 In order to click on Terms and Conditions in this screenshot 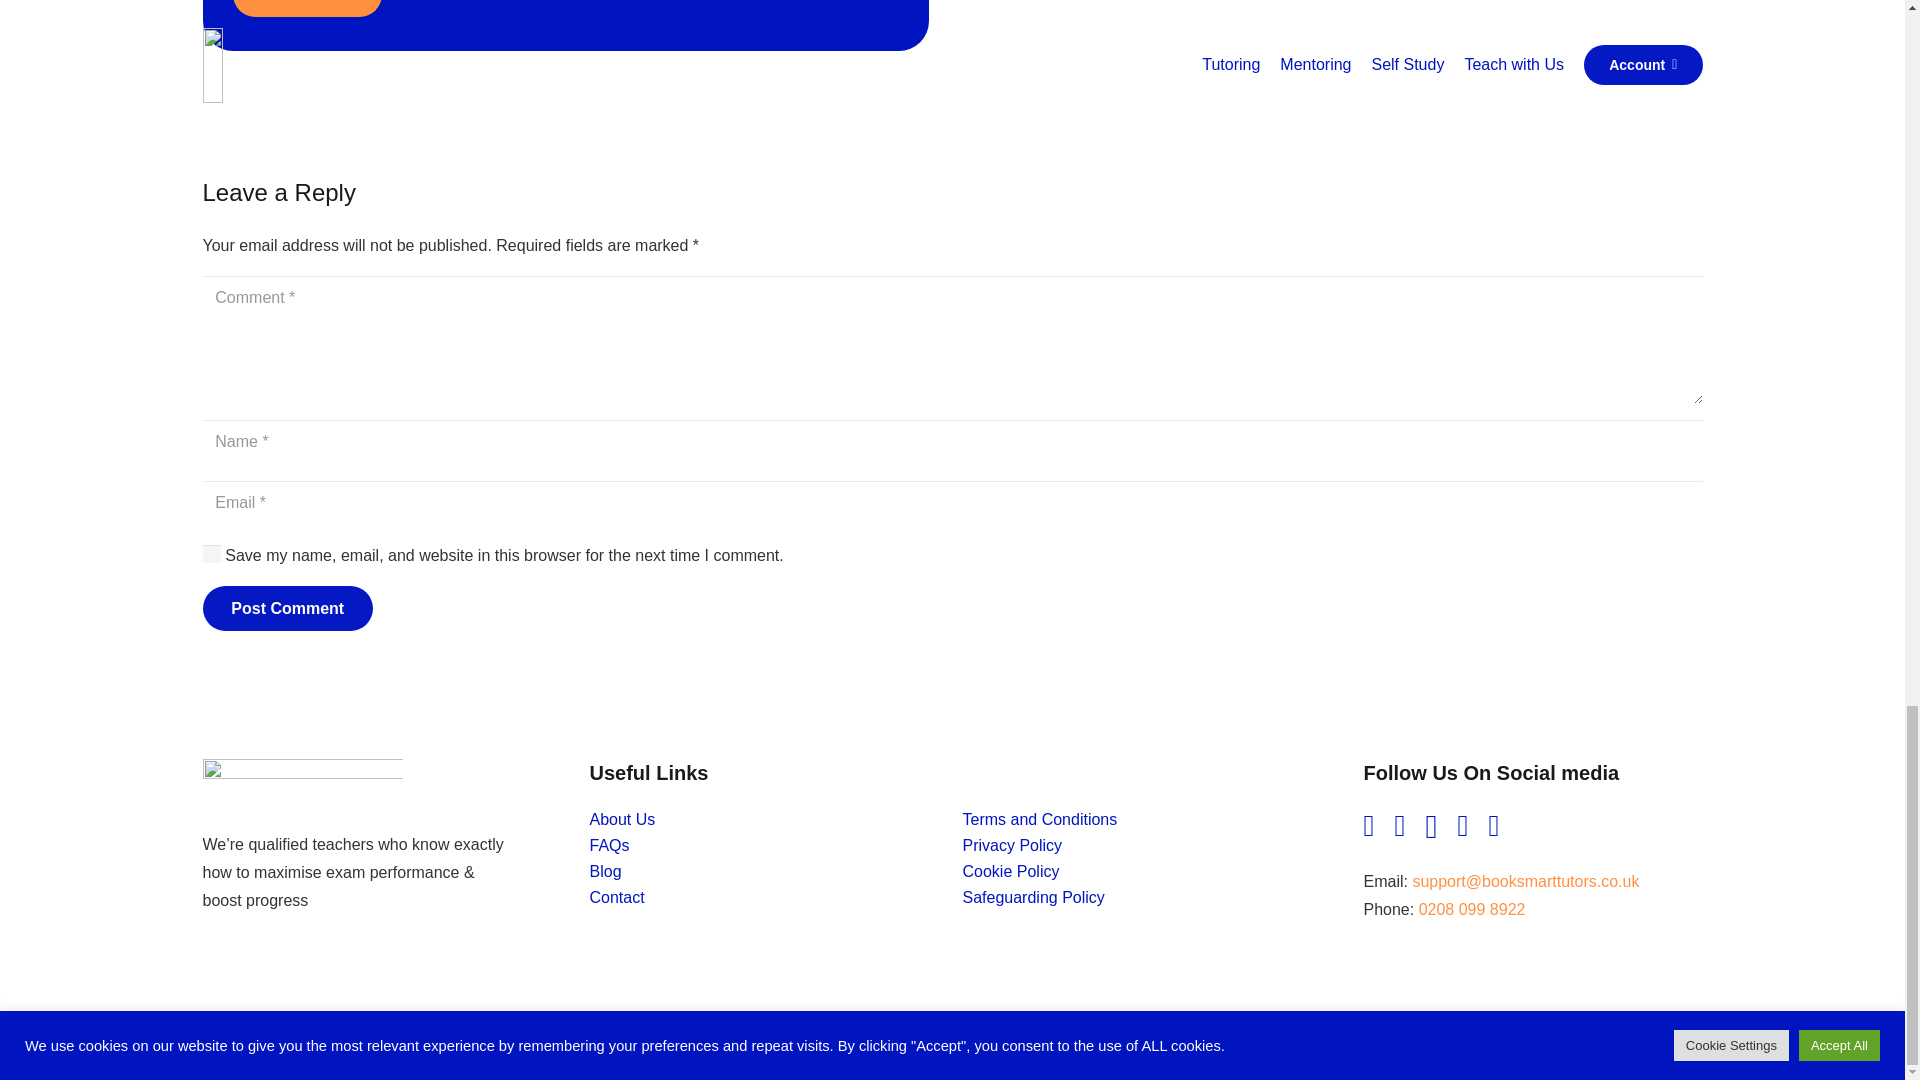, I will do `click(1039, 820)`.